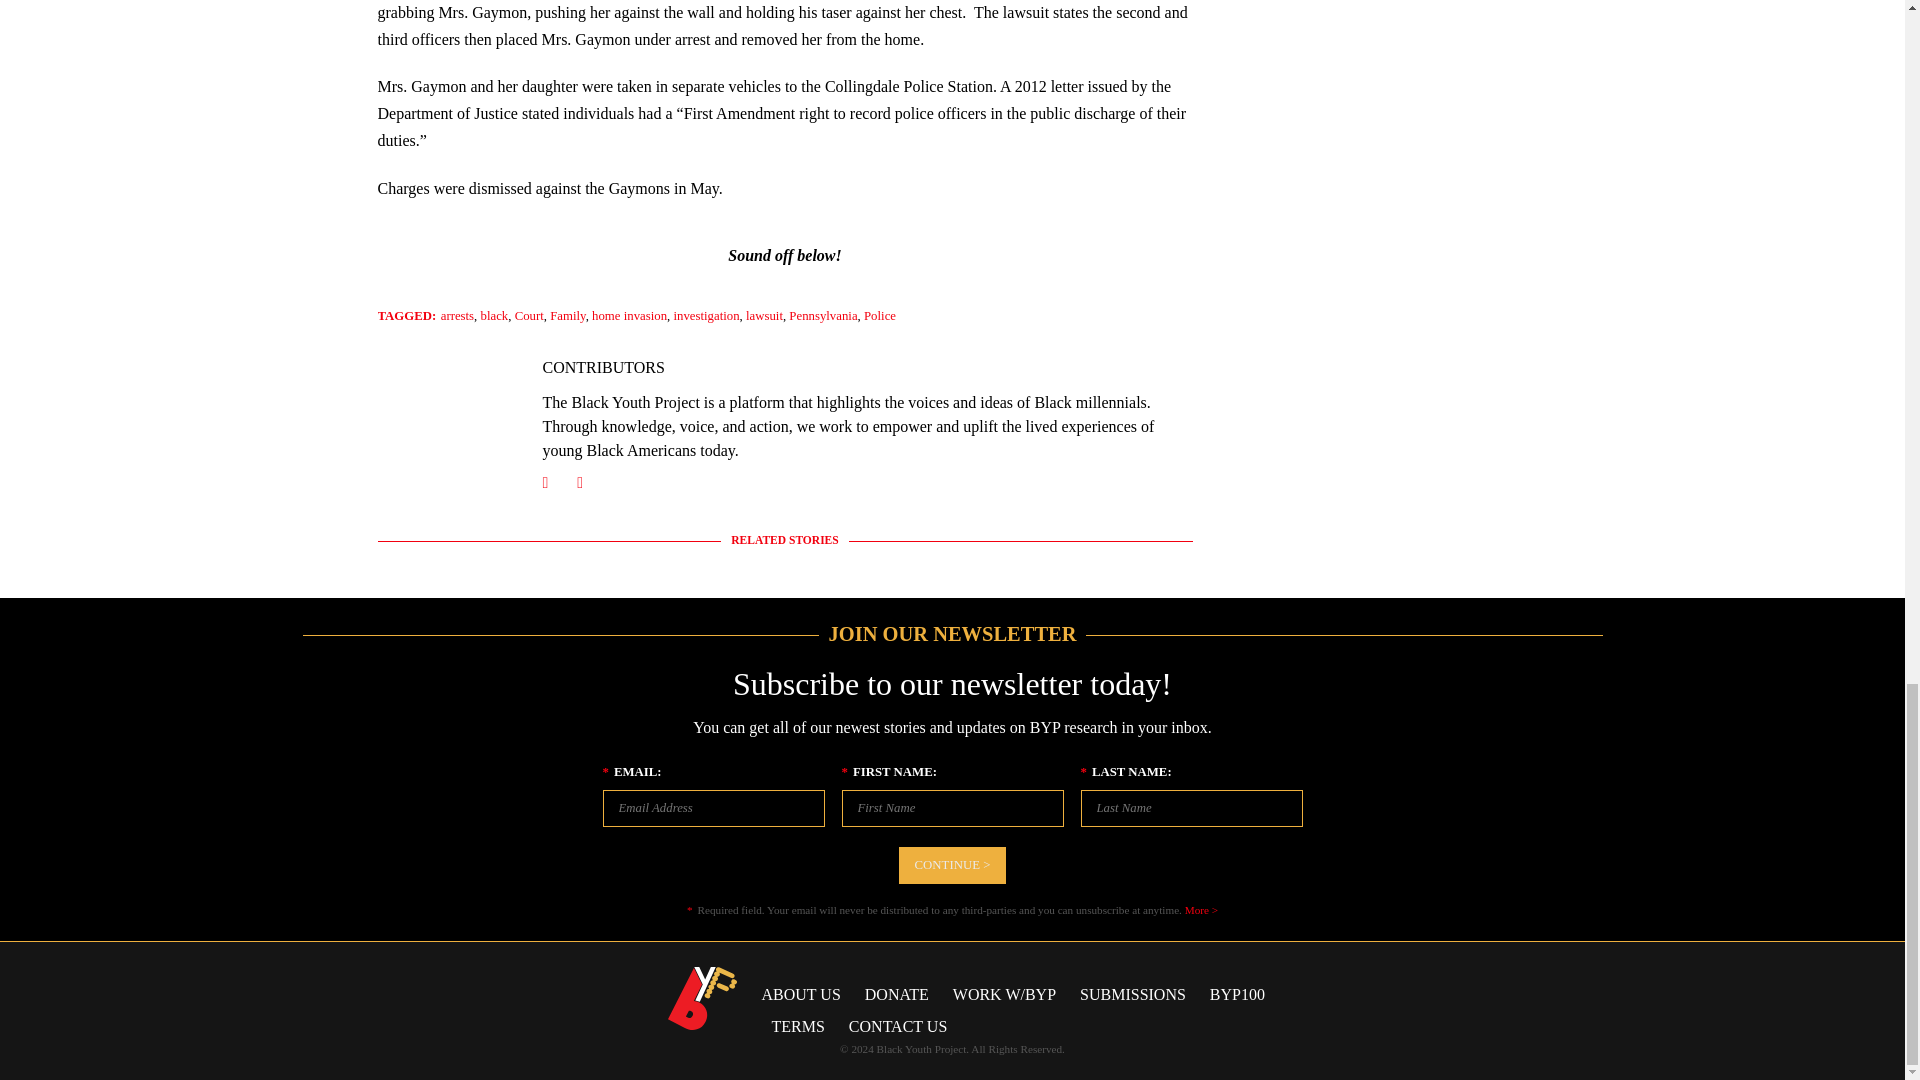 The height and width of the screenshot is (1080, 1920). What do you see at coordinates (764, 315) in the screenshot?
I see `lawsuit` at bounding box center [764, 315].